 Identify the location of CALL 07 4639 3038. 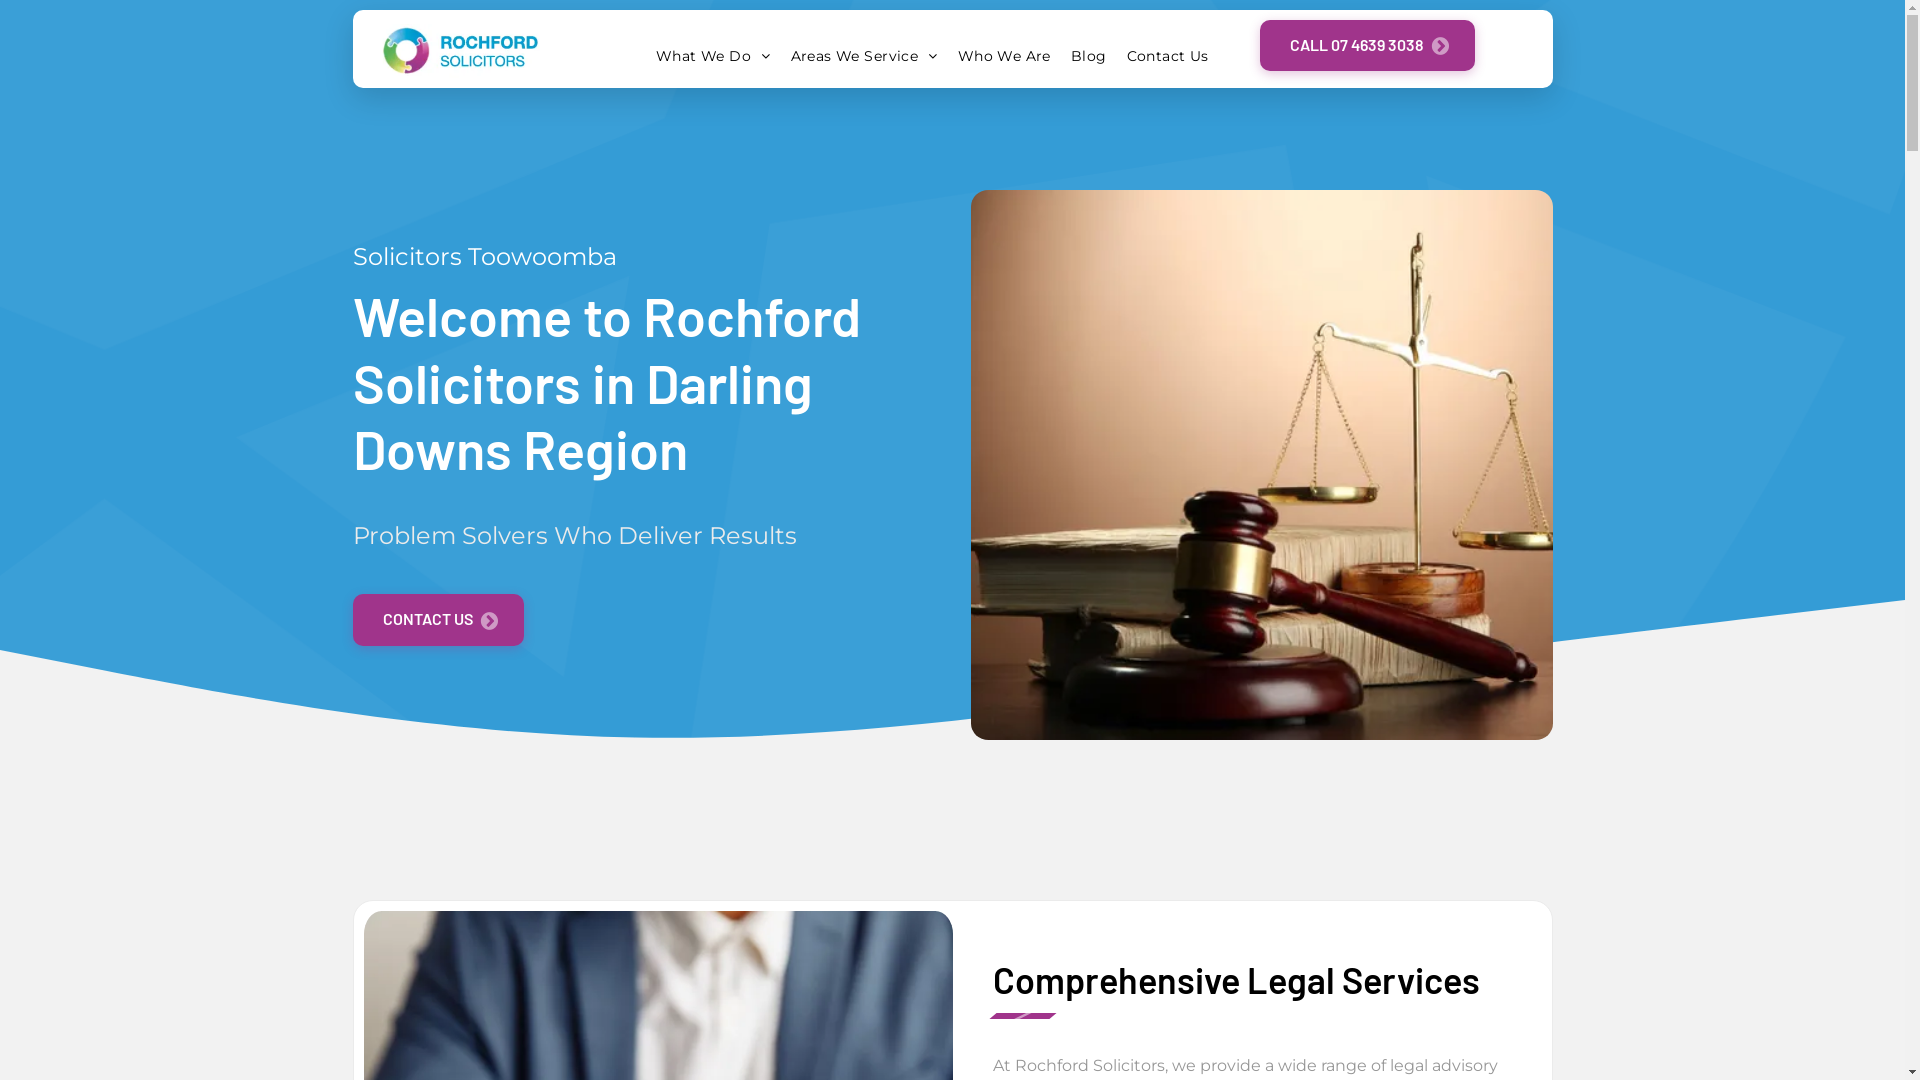
(1368, 46).